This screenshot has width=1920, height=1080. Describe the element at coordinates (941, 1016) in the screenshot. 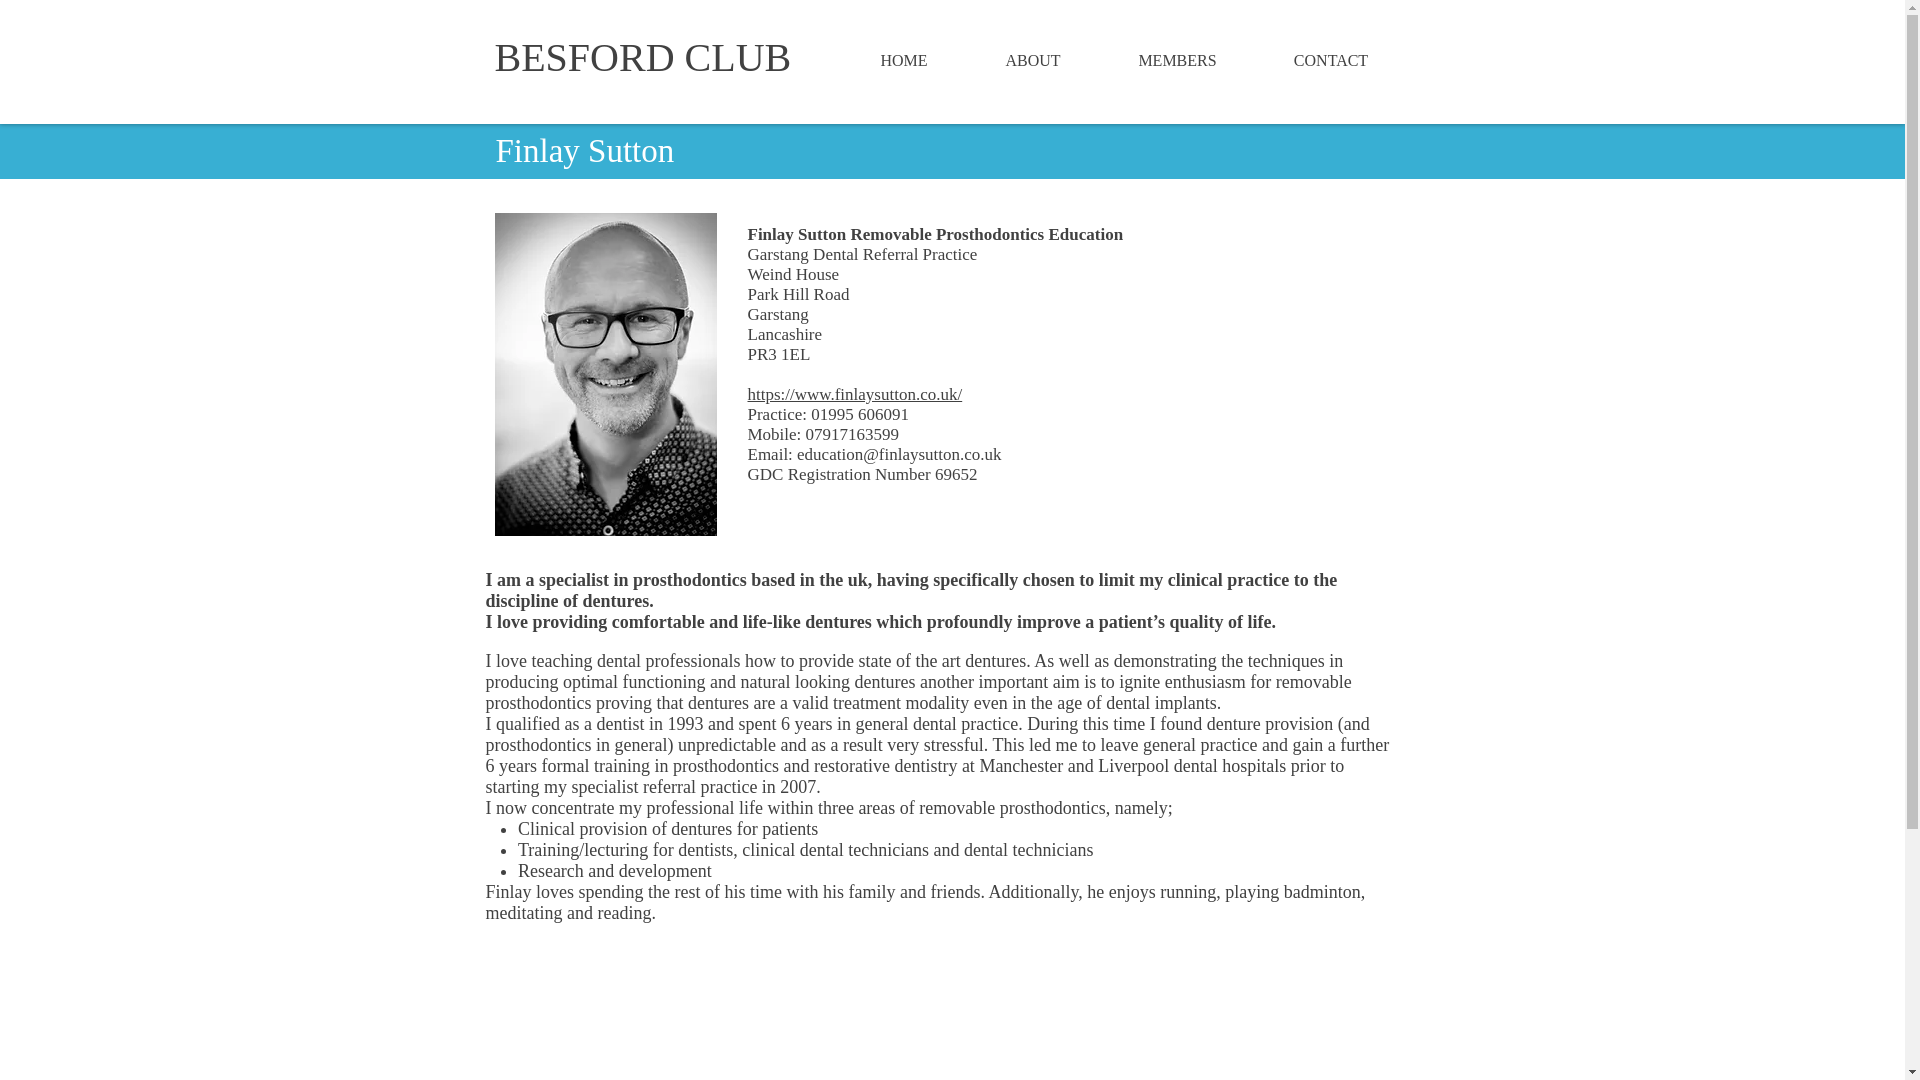

I see `Google Maps` at that location.